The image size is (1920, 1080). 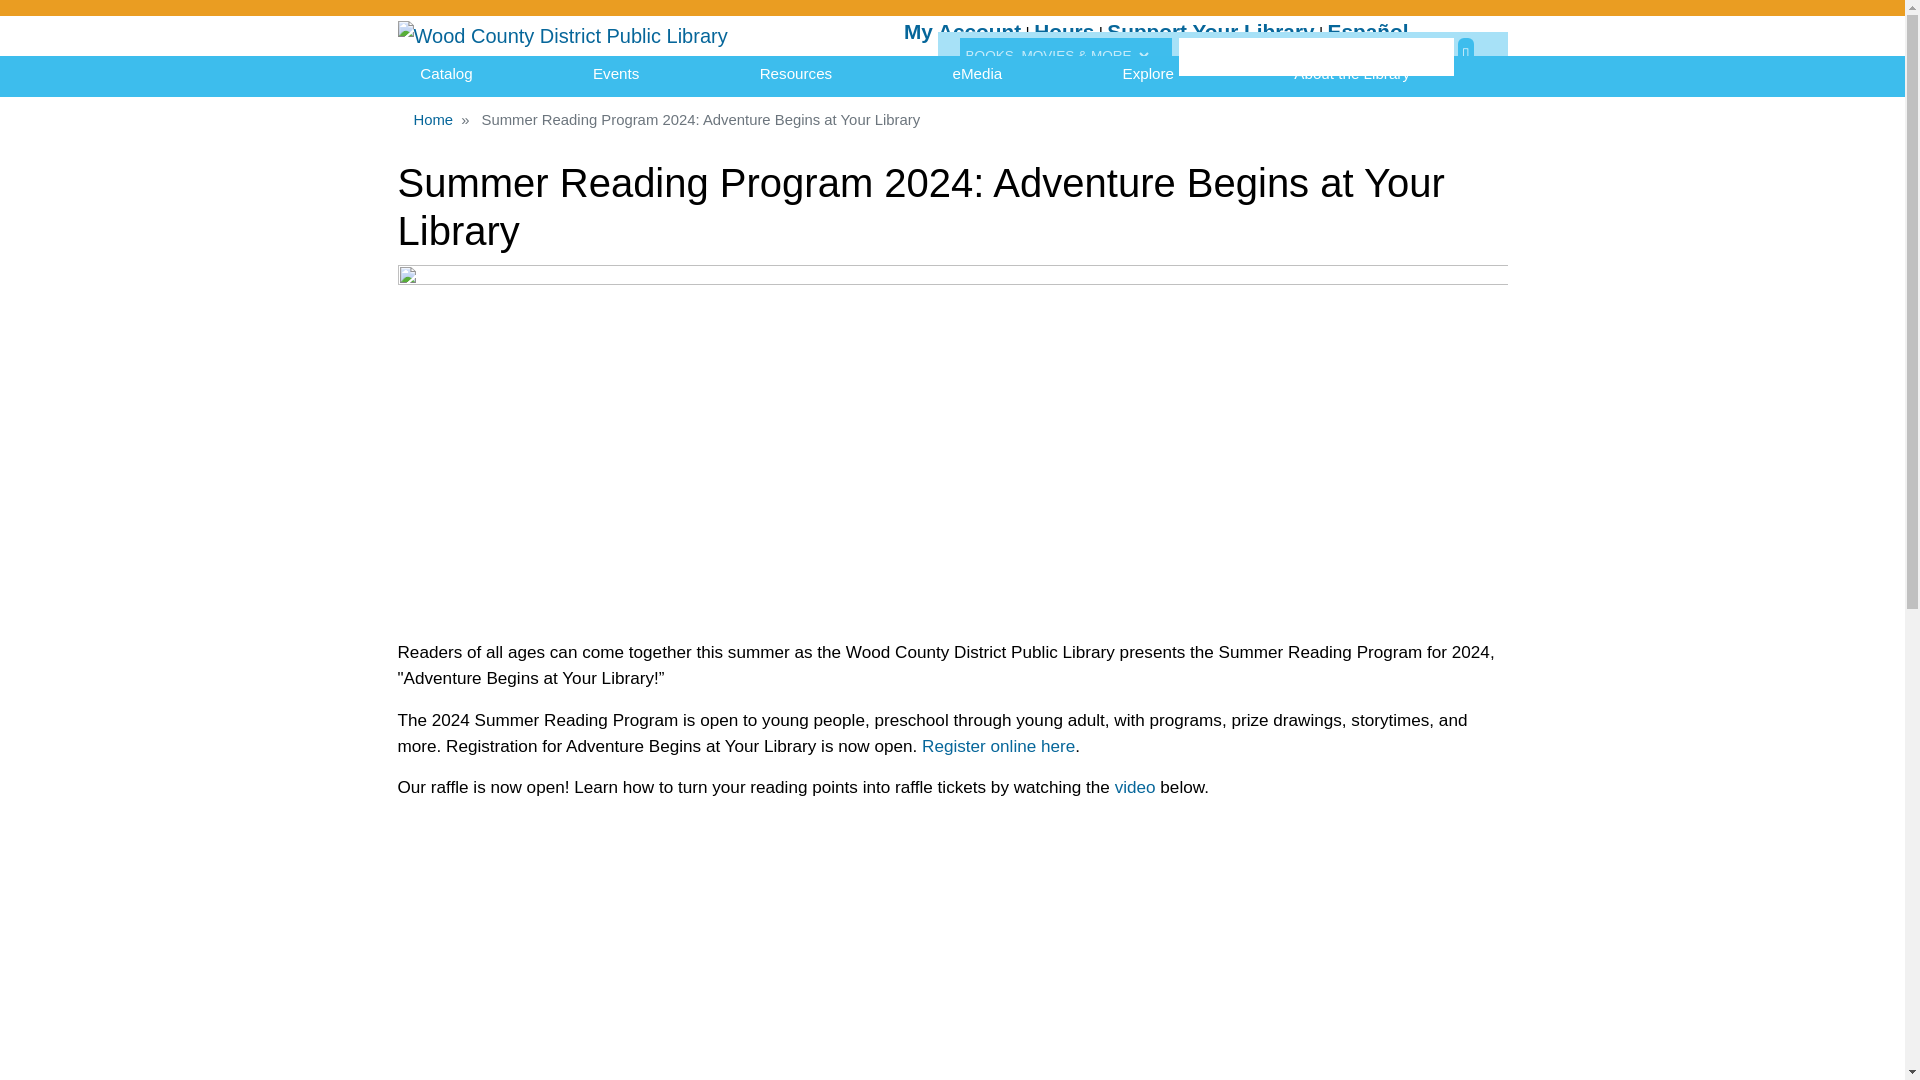 What do you see at coordinates (1064, 32) in the screenshot?
I see `Hours` at bounding box center [1064, 32].